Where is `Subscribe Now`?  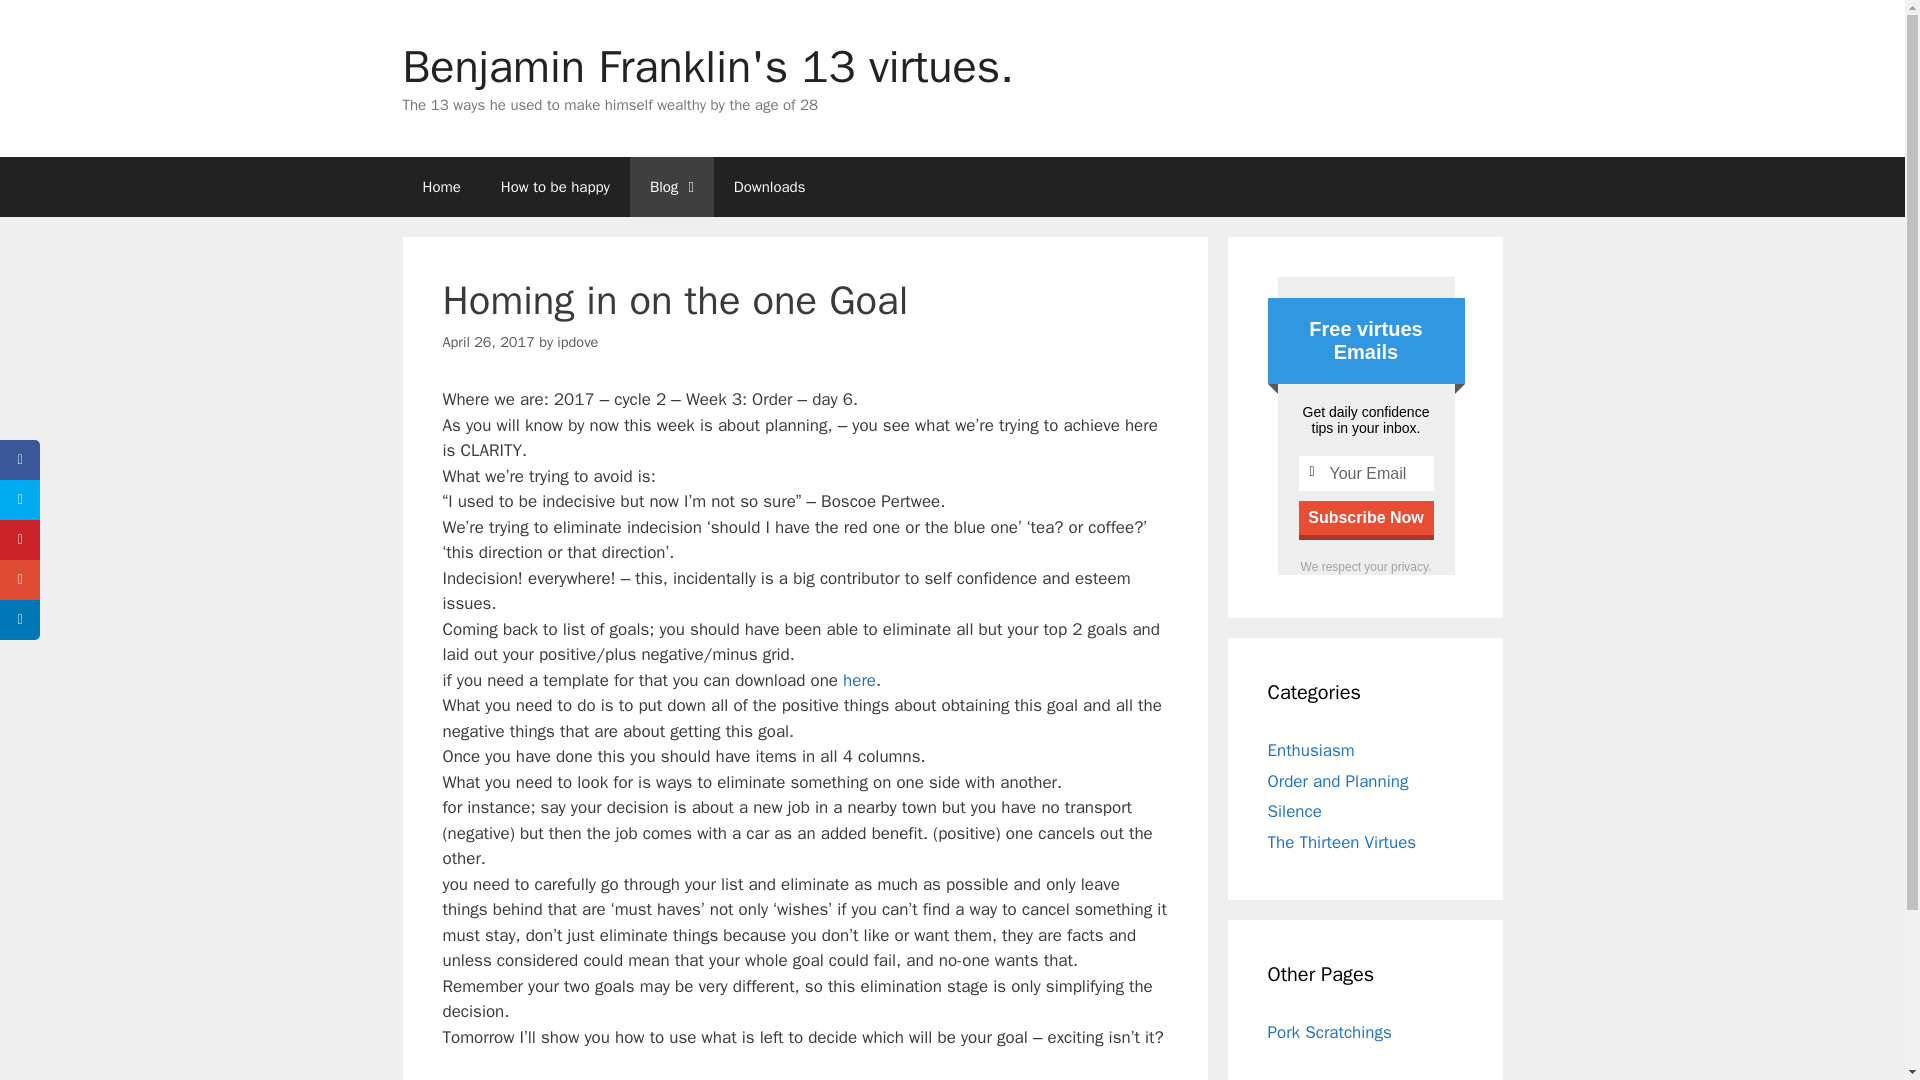
Subscribe Now is located at coordinates (1364, 518).